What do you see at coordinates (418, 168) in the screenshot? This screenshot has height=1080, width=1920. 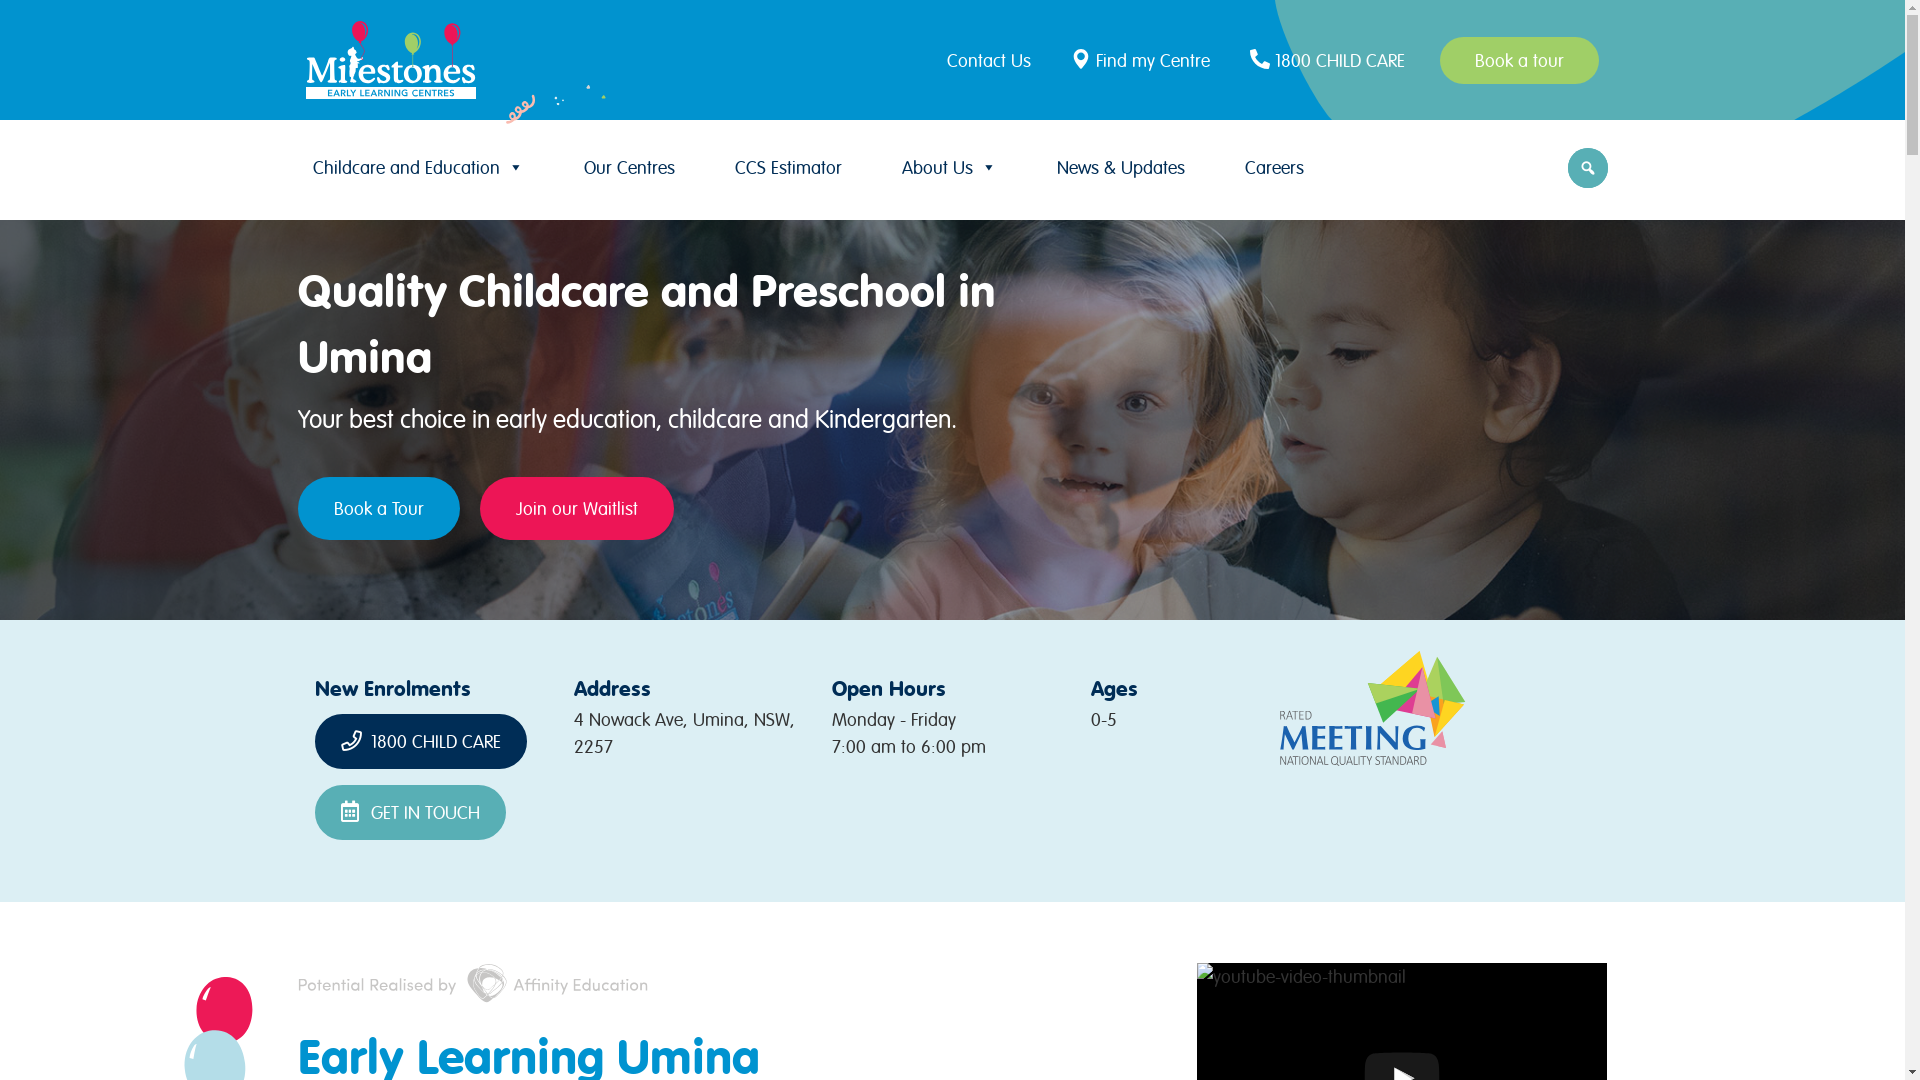 I see `Childcare and Education` at bounding box center [418, 168].